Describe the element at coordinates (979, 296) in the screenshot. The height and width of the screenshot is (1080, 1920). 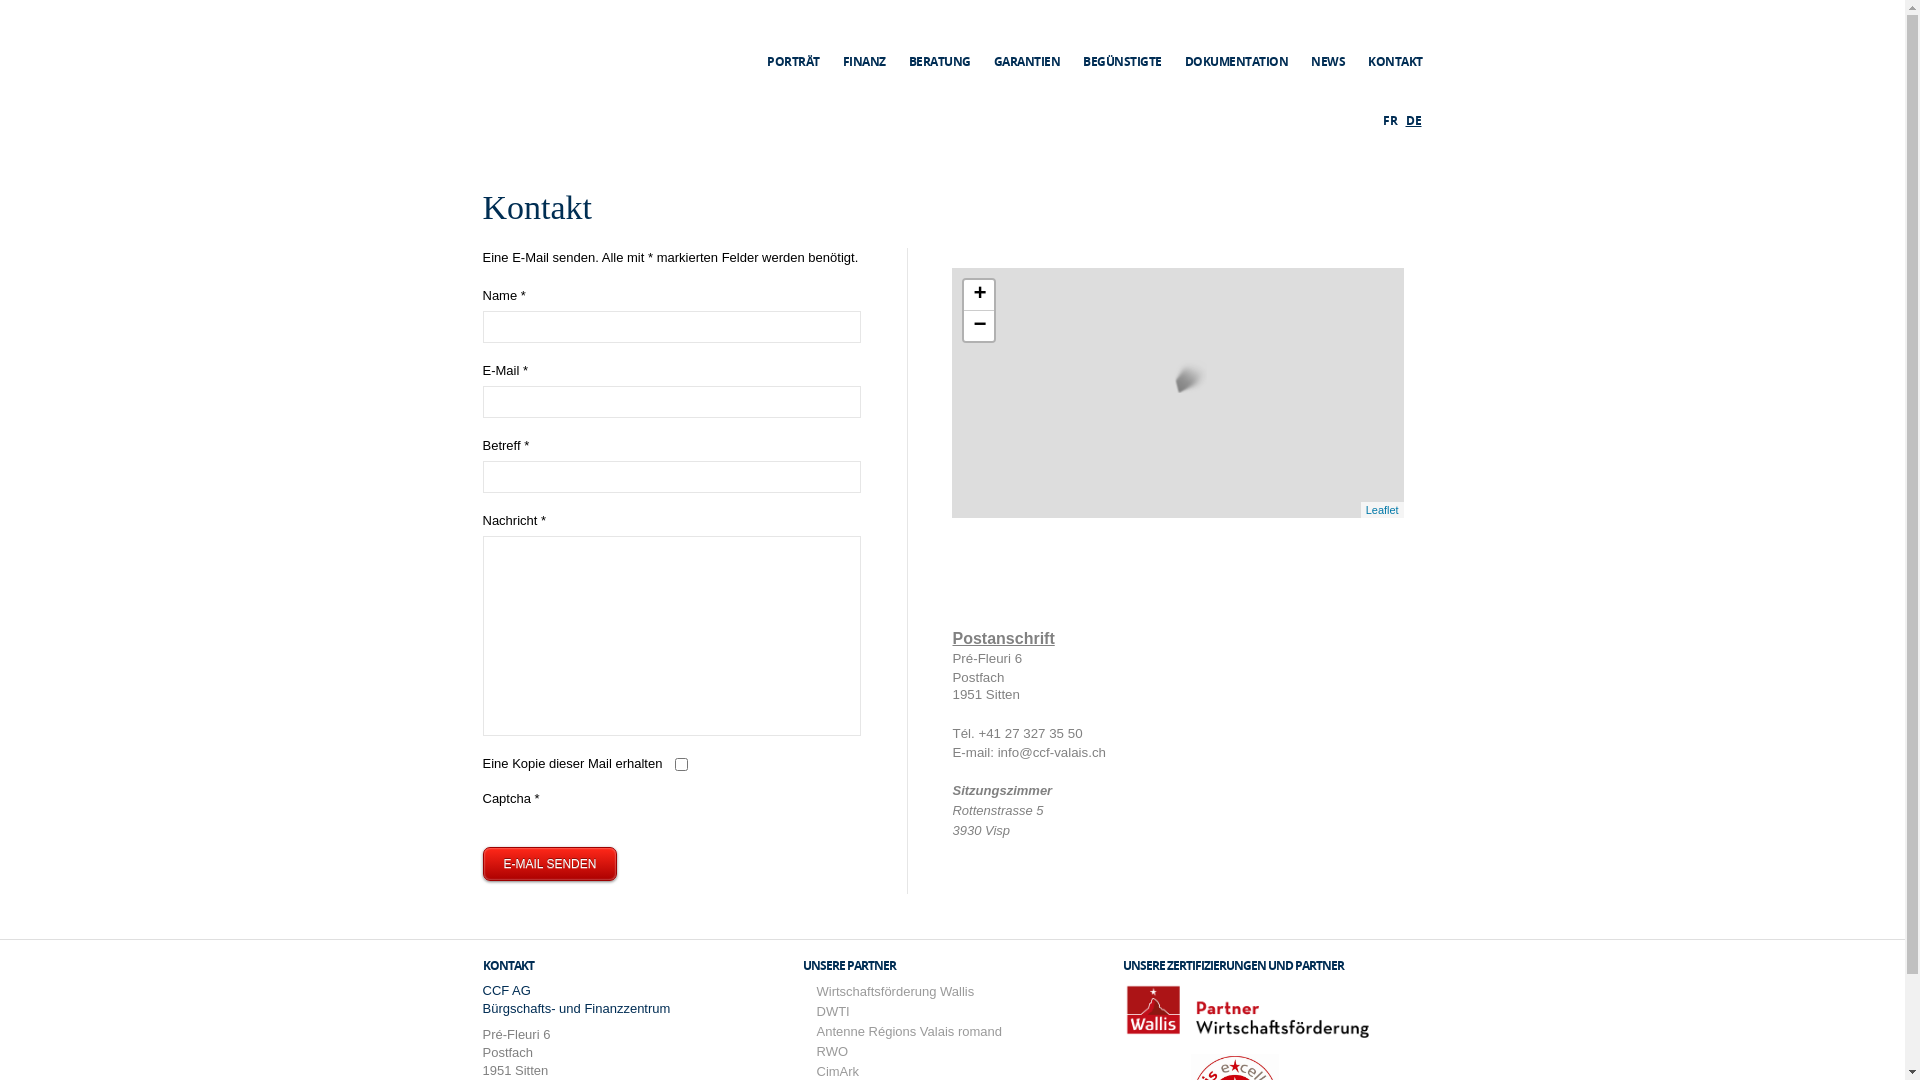
I see `+` at that location.